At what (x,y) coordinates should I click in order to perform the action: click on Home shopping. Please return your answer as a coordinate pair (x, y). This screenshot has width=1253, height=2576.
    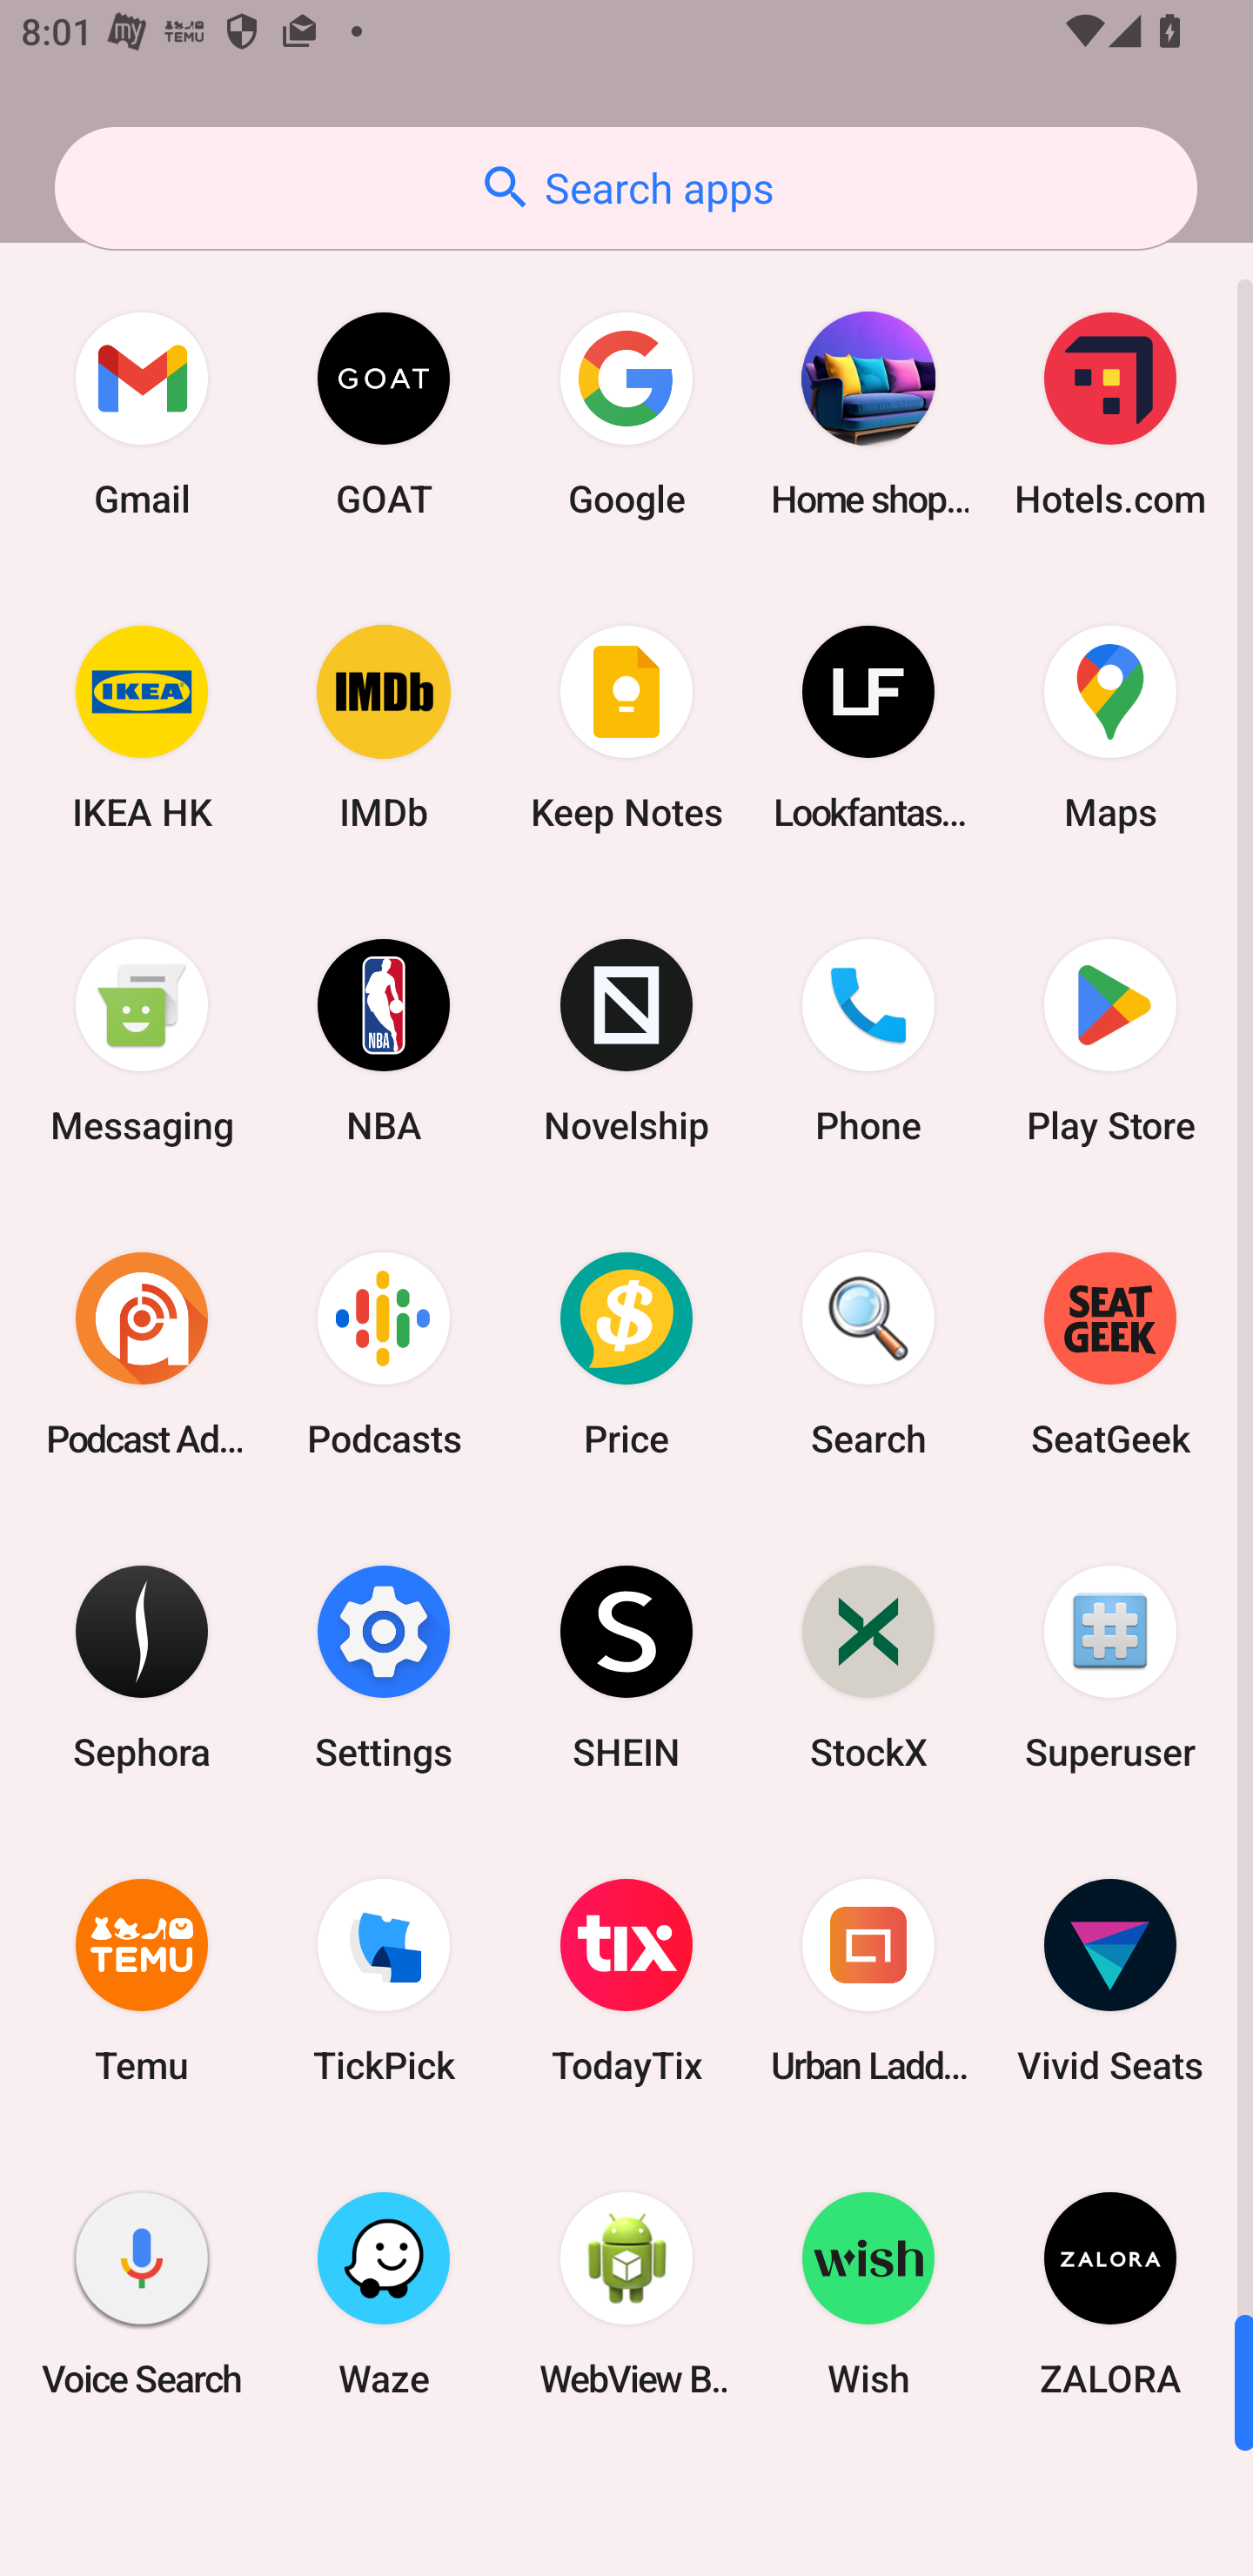
    Looking at the image, I should click on (868, 414).